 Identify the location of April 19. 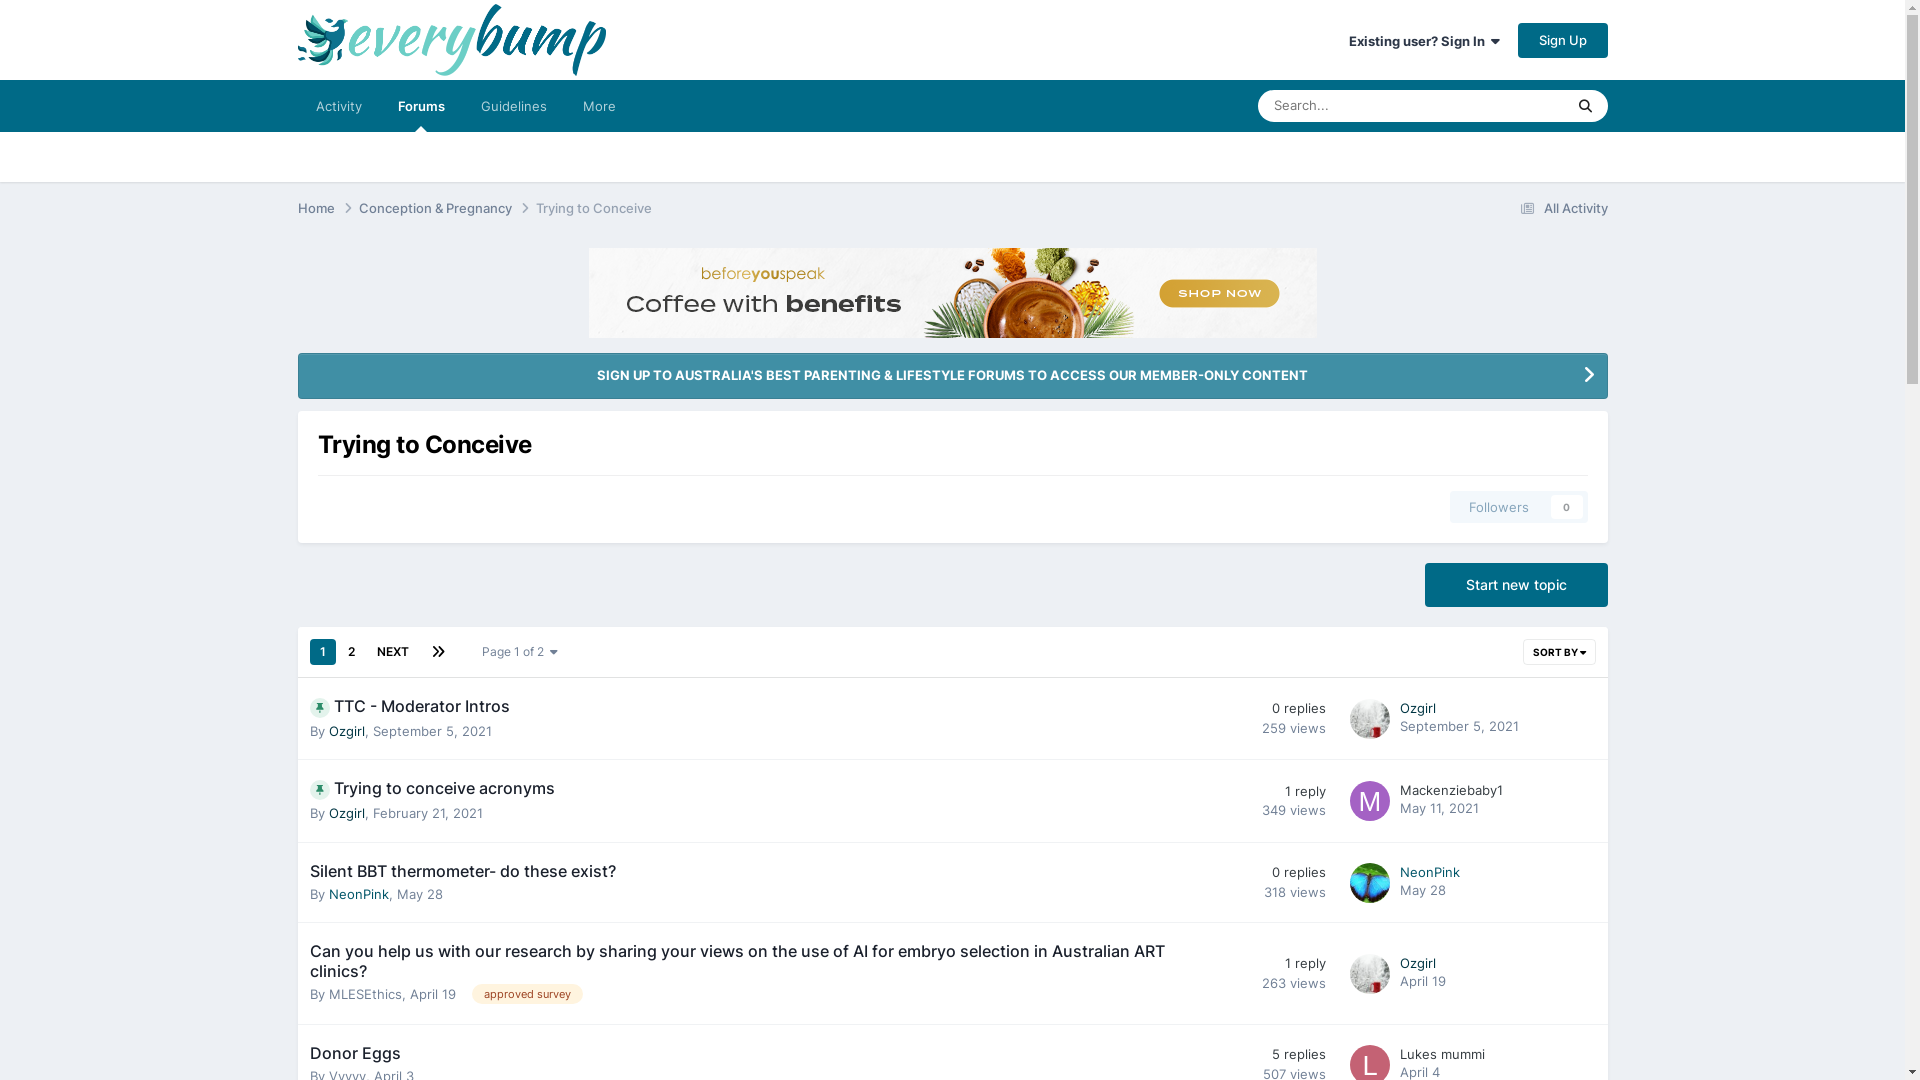
(1423, 981).